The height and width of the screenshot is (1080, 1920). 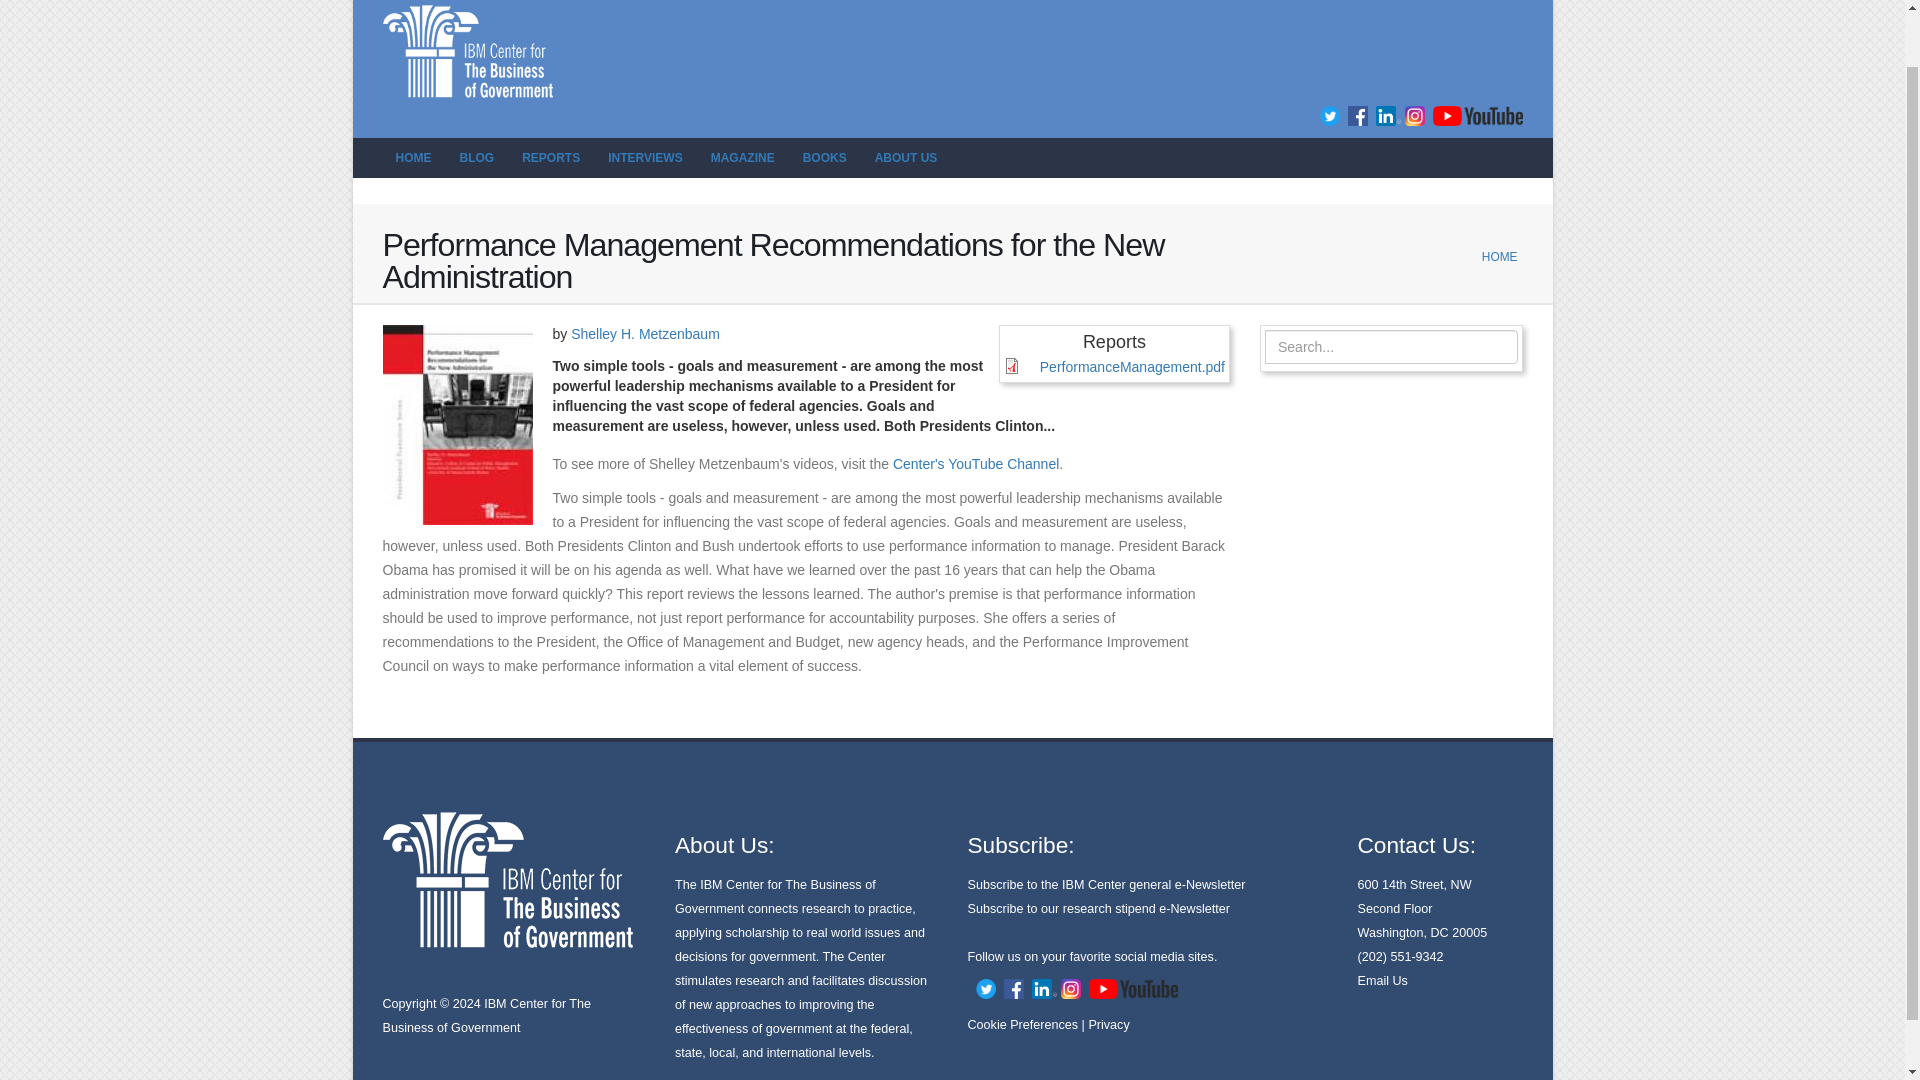 I want to click on REPORTS, so click(x=550, y=158).